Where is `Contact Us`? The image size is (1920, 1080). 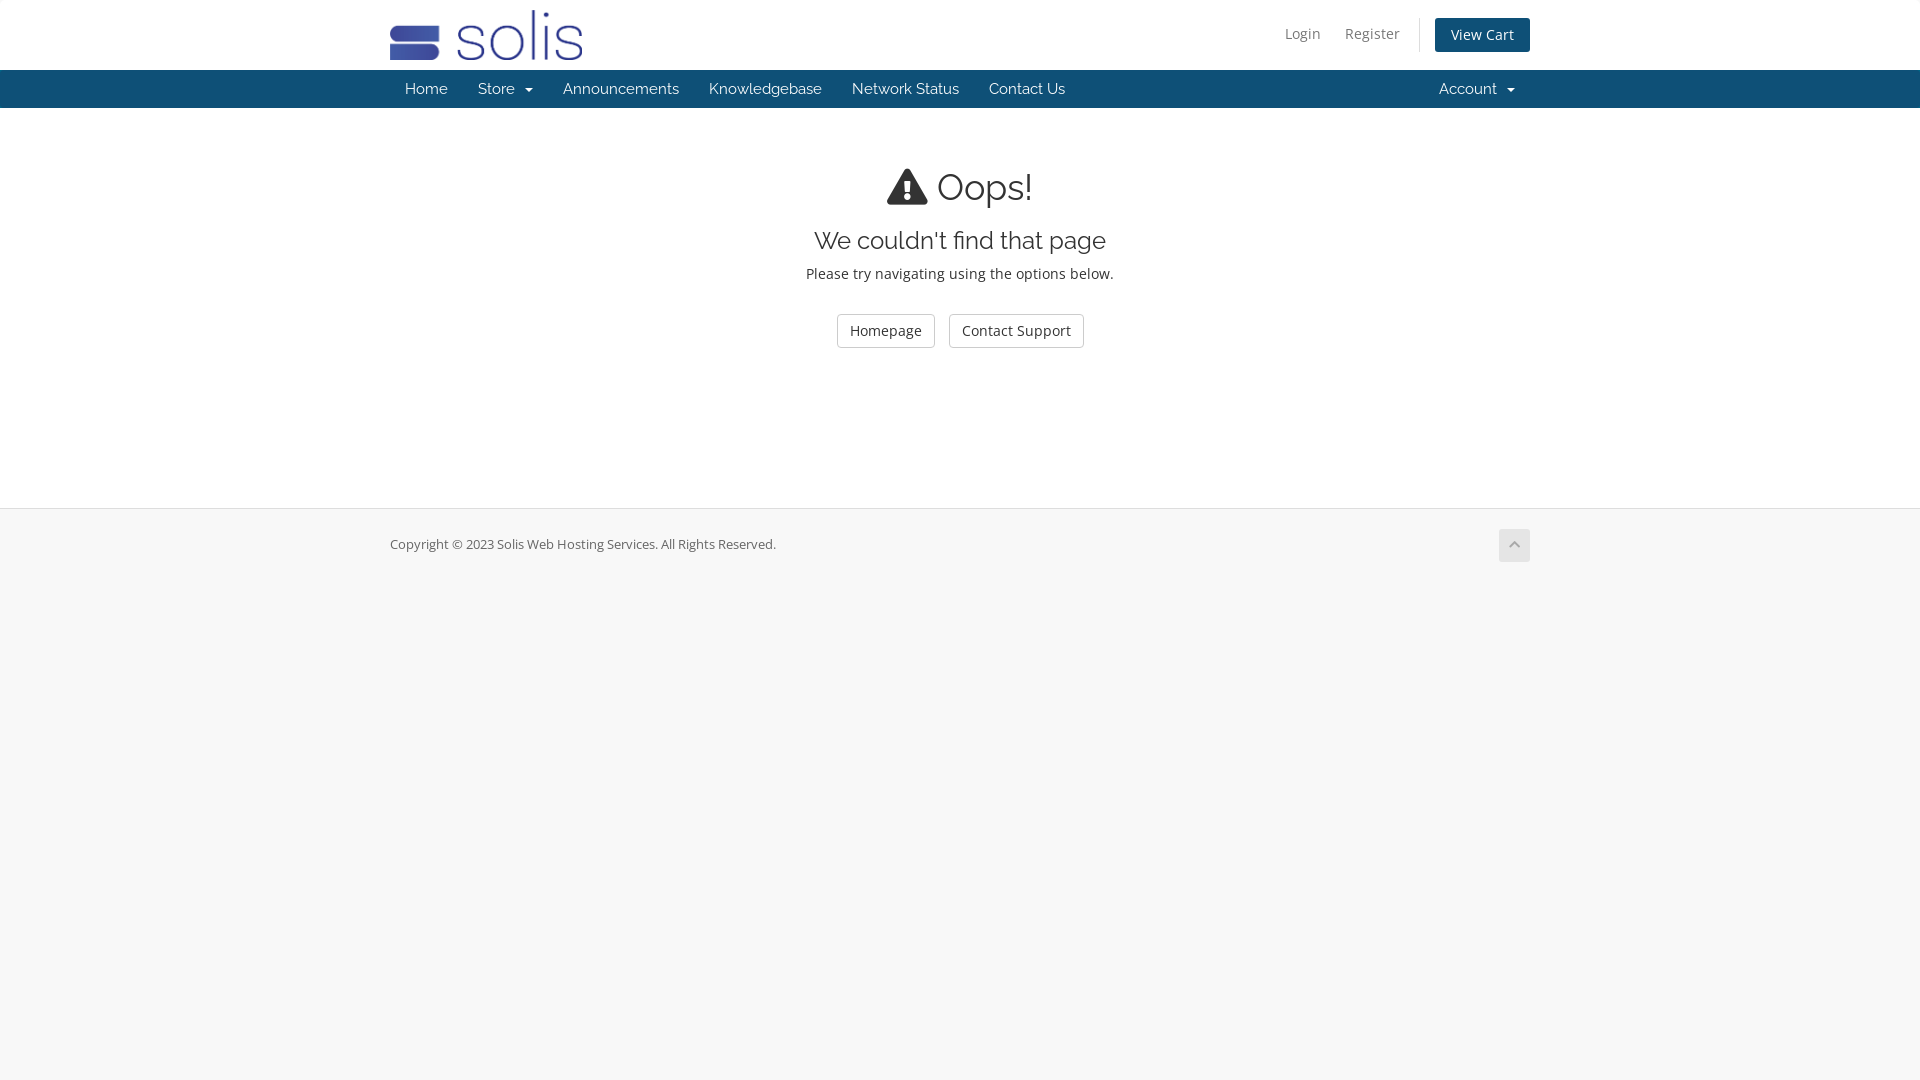
Contact Us is located at coordinates (1027, 89).